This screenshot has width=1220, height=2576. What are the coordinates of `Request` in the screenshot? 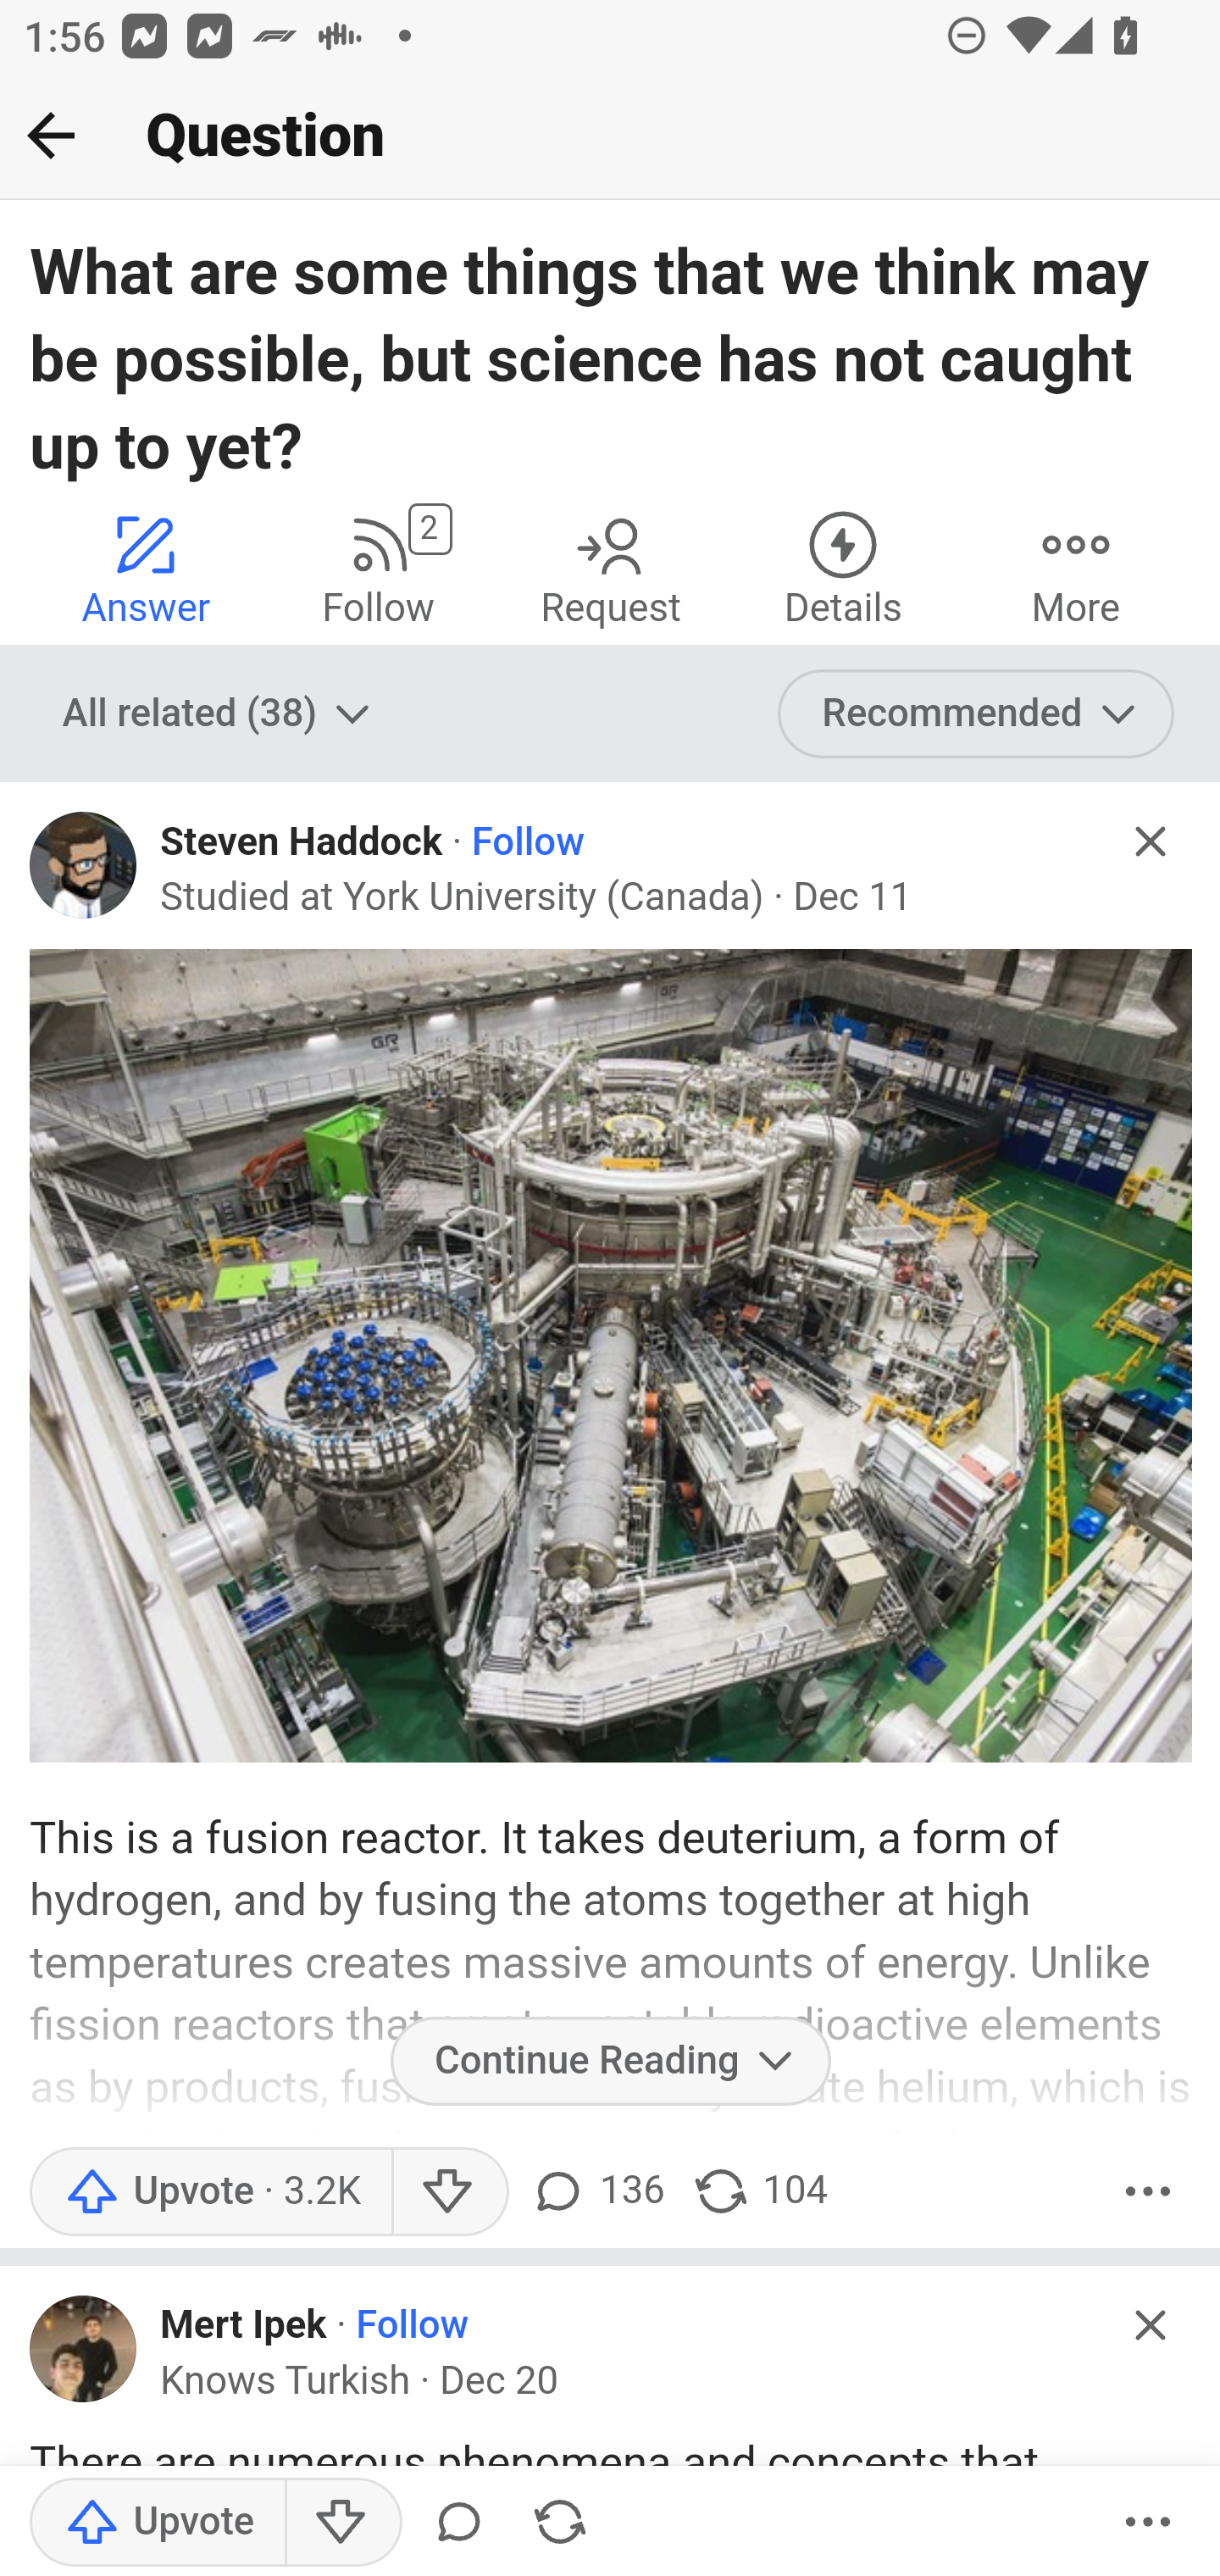 It's located at (610, 568).